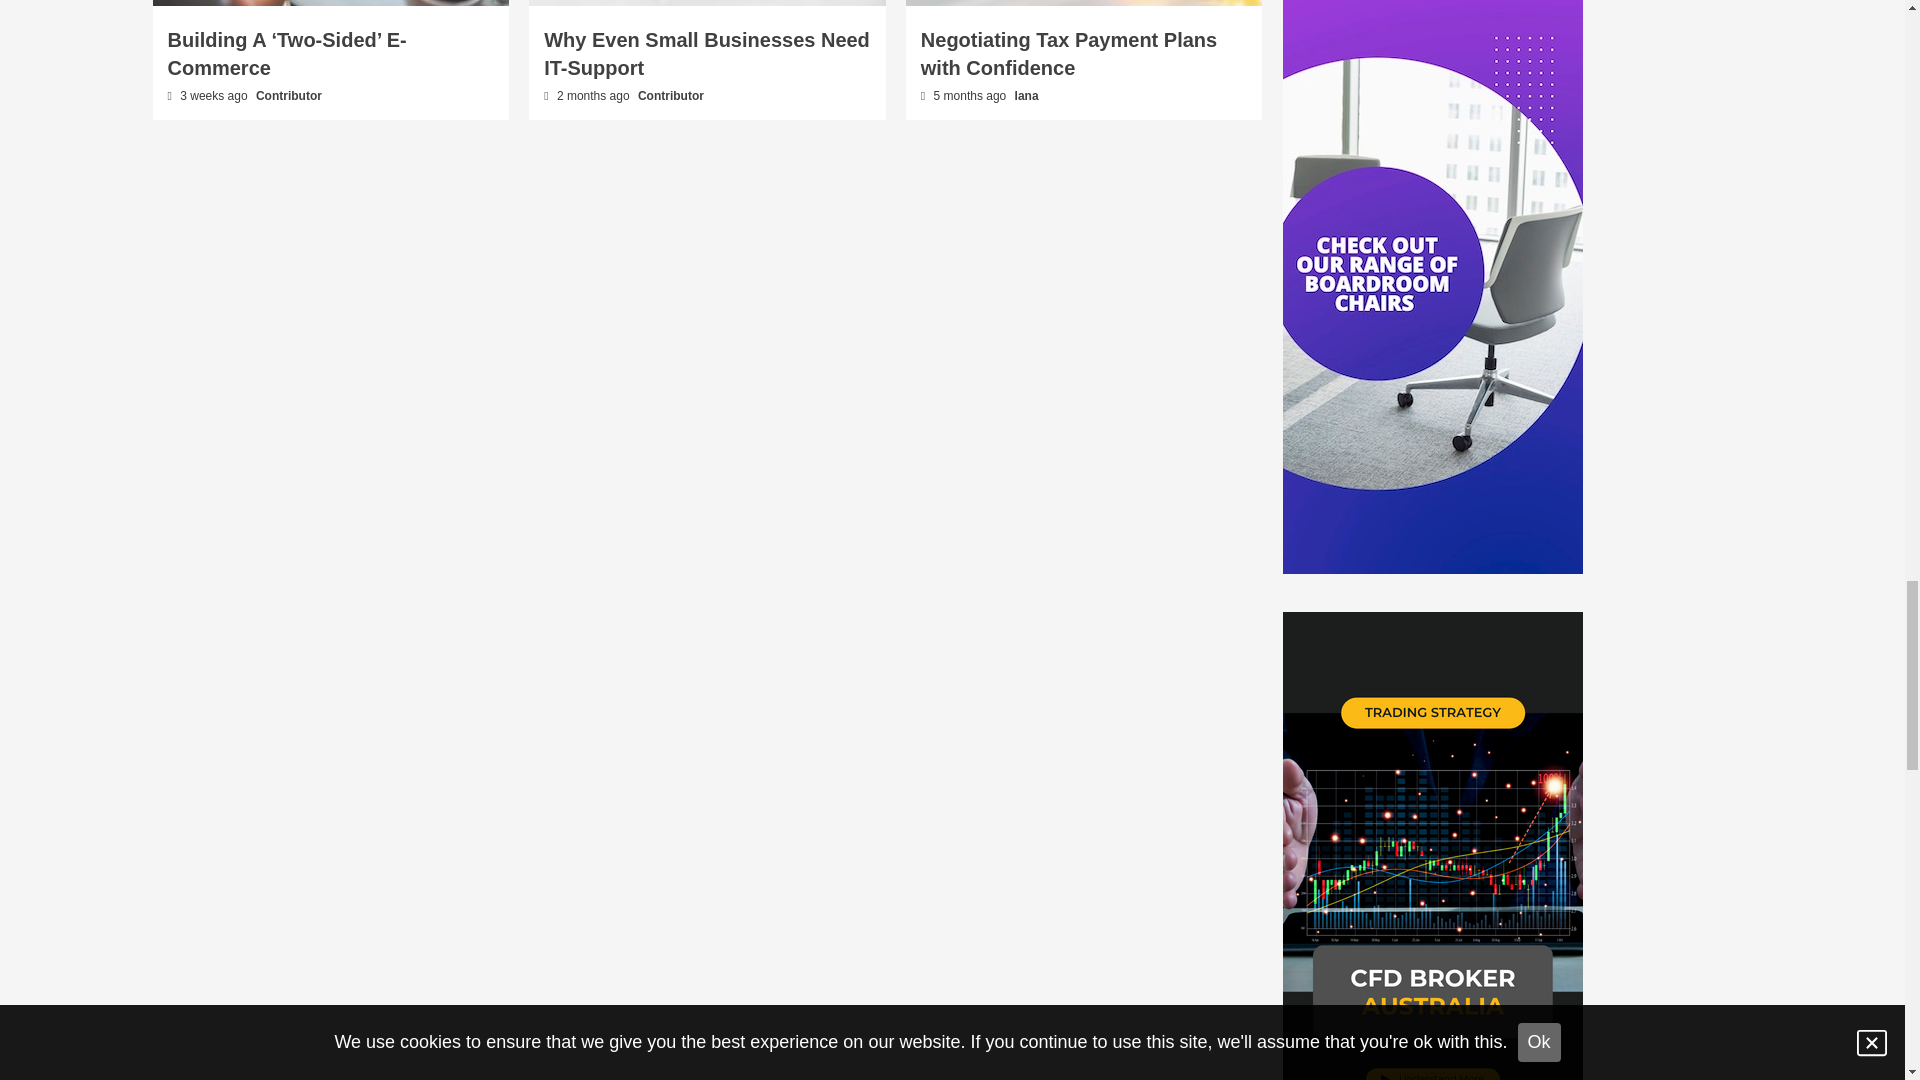 Image resolution: width=1920 pixels, height=1080 pixels. Describe the element at coordinates (706, 54) in the screenshot. I see `Why Even Small Businesses Need IT-Support` at that location.